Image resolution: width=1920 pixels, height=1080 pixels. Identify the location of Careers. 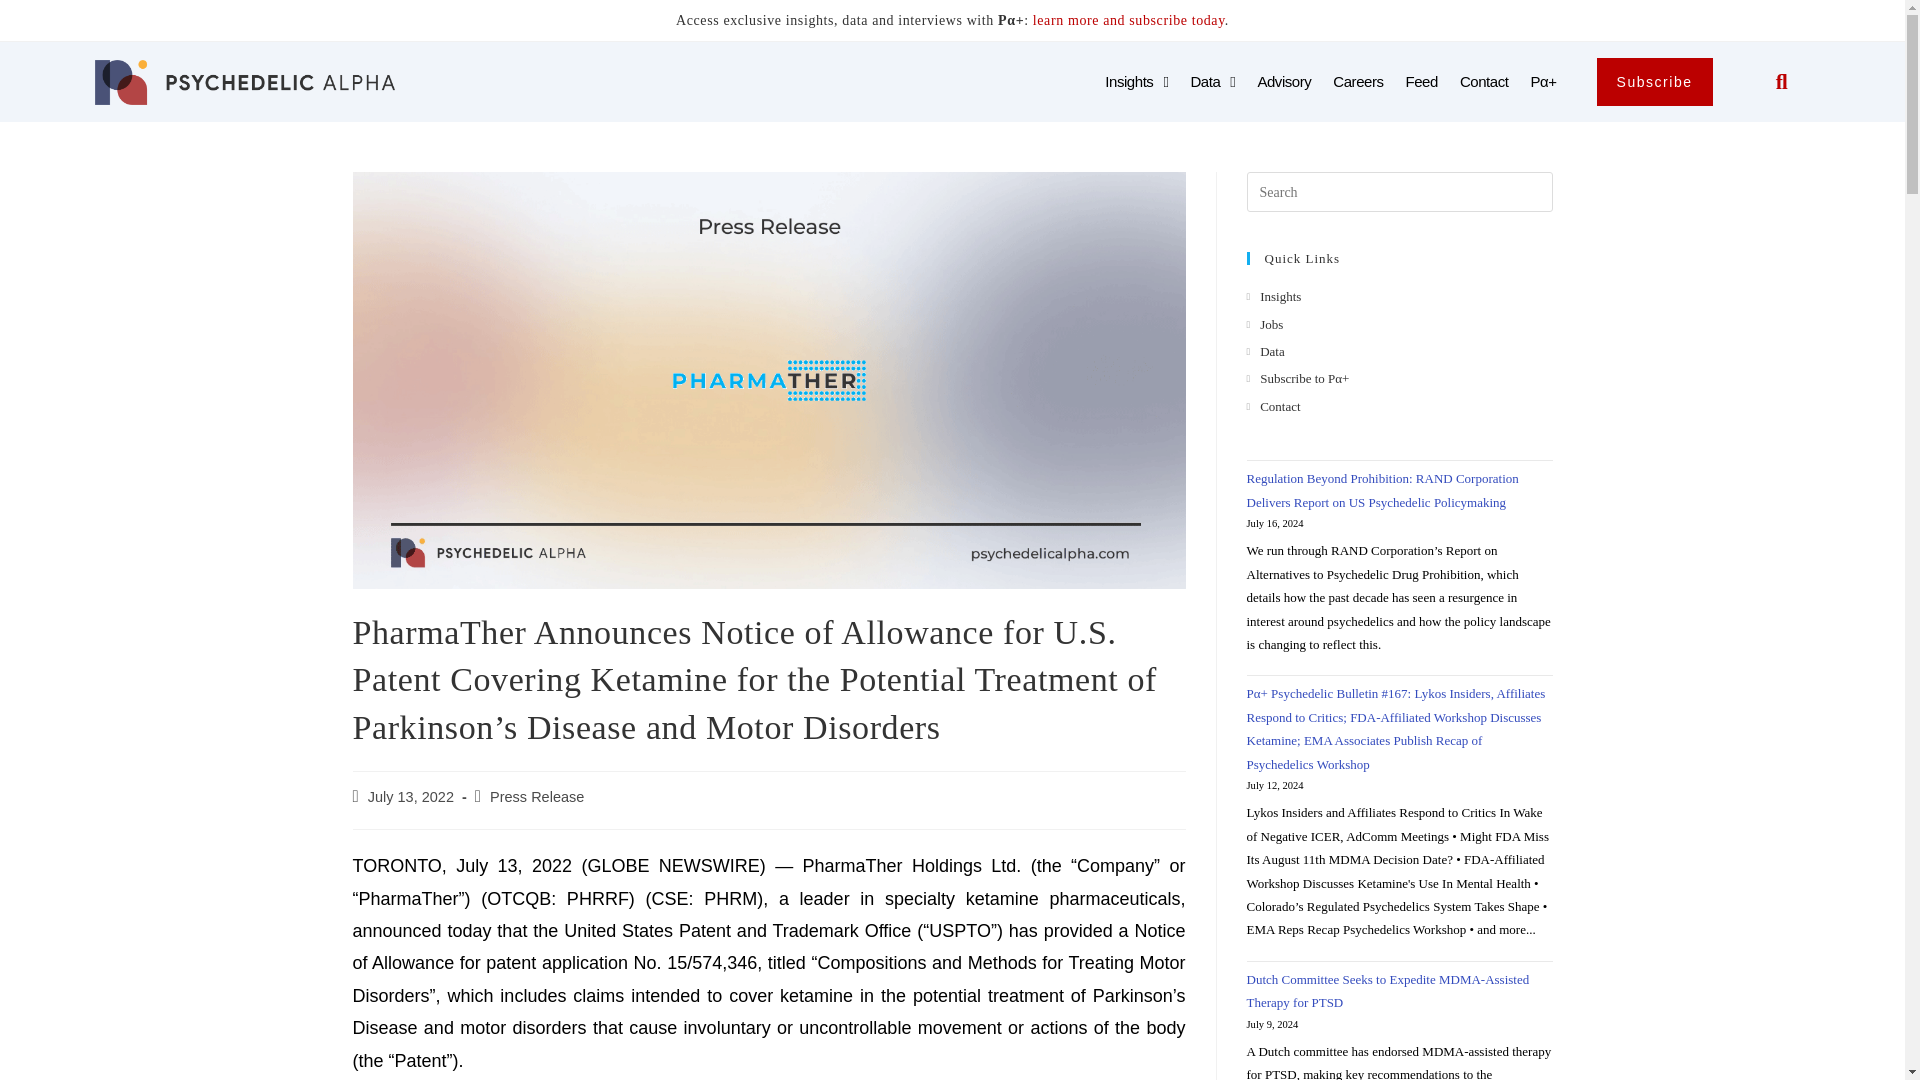
(1357, 82).